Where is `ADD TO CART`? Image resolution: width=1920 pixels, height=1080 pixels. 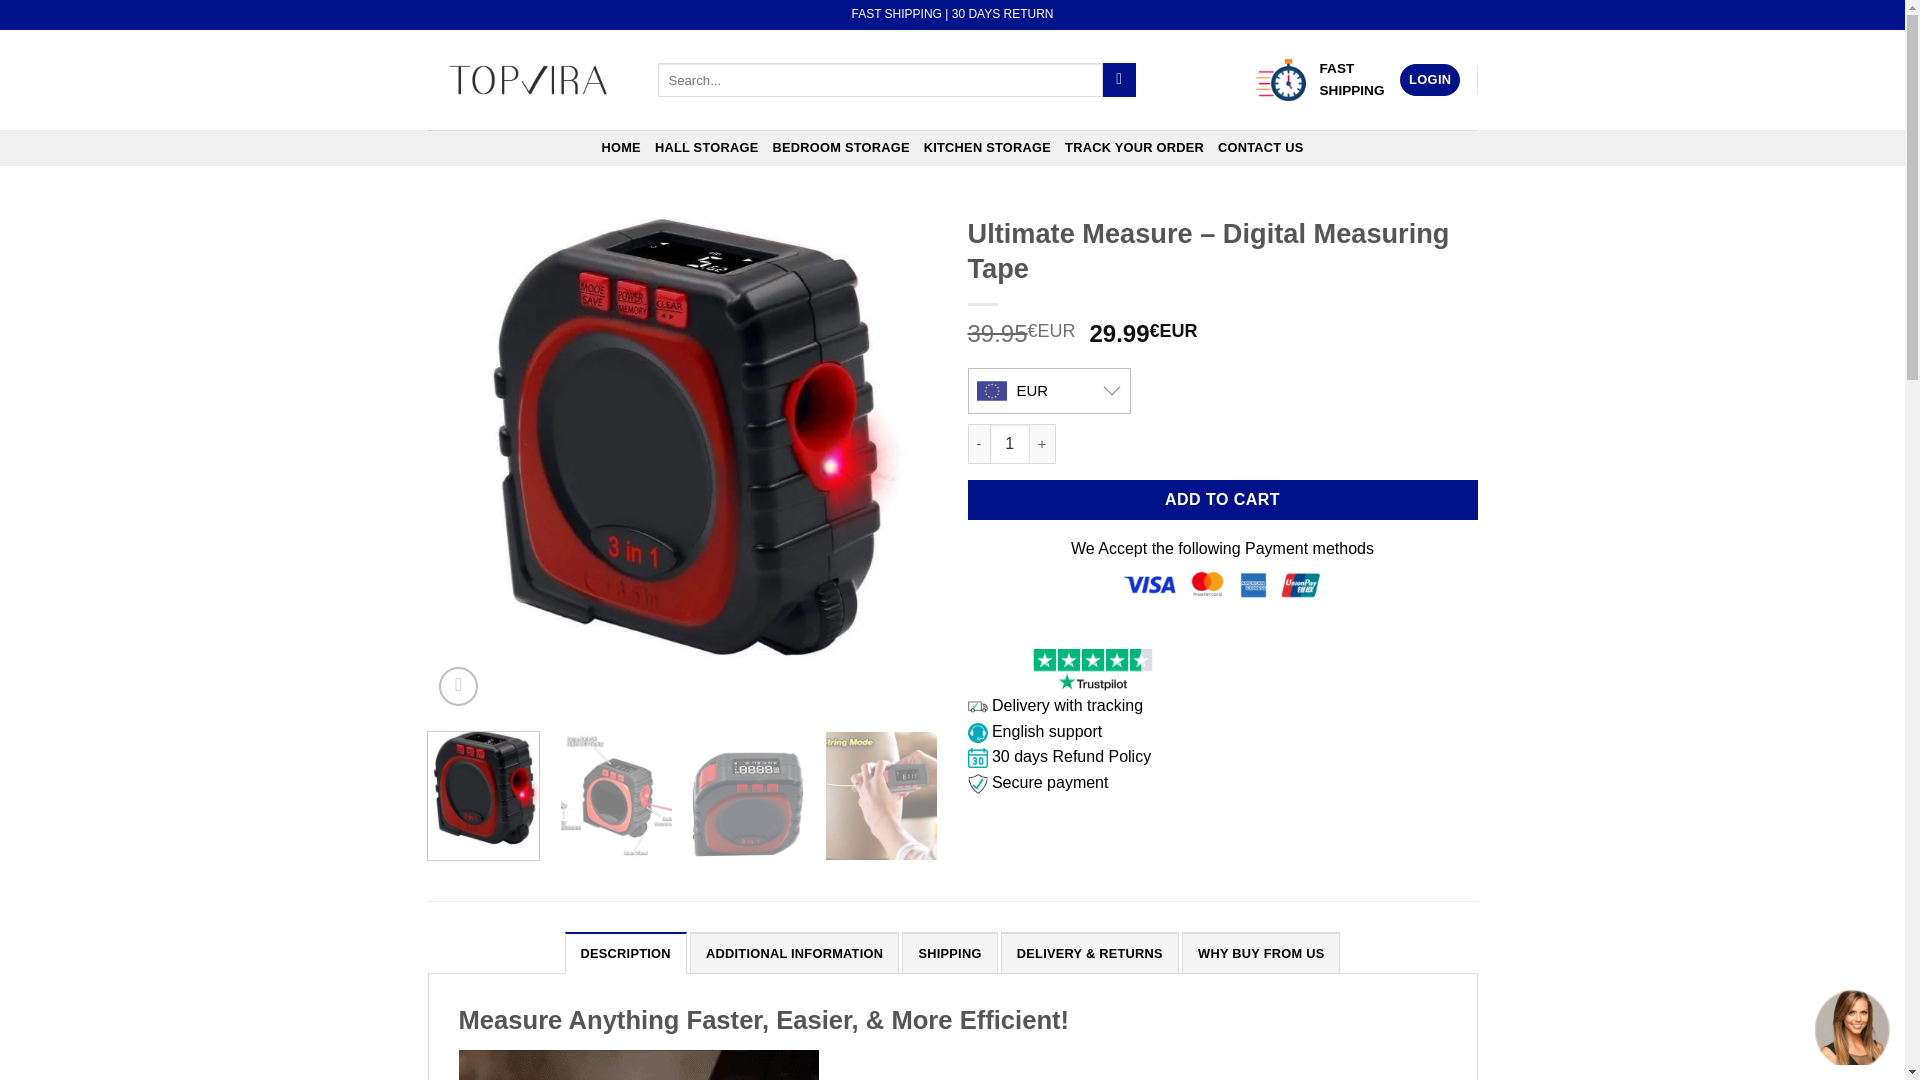 ADD TO CART is located at coordinates (1222, 499).